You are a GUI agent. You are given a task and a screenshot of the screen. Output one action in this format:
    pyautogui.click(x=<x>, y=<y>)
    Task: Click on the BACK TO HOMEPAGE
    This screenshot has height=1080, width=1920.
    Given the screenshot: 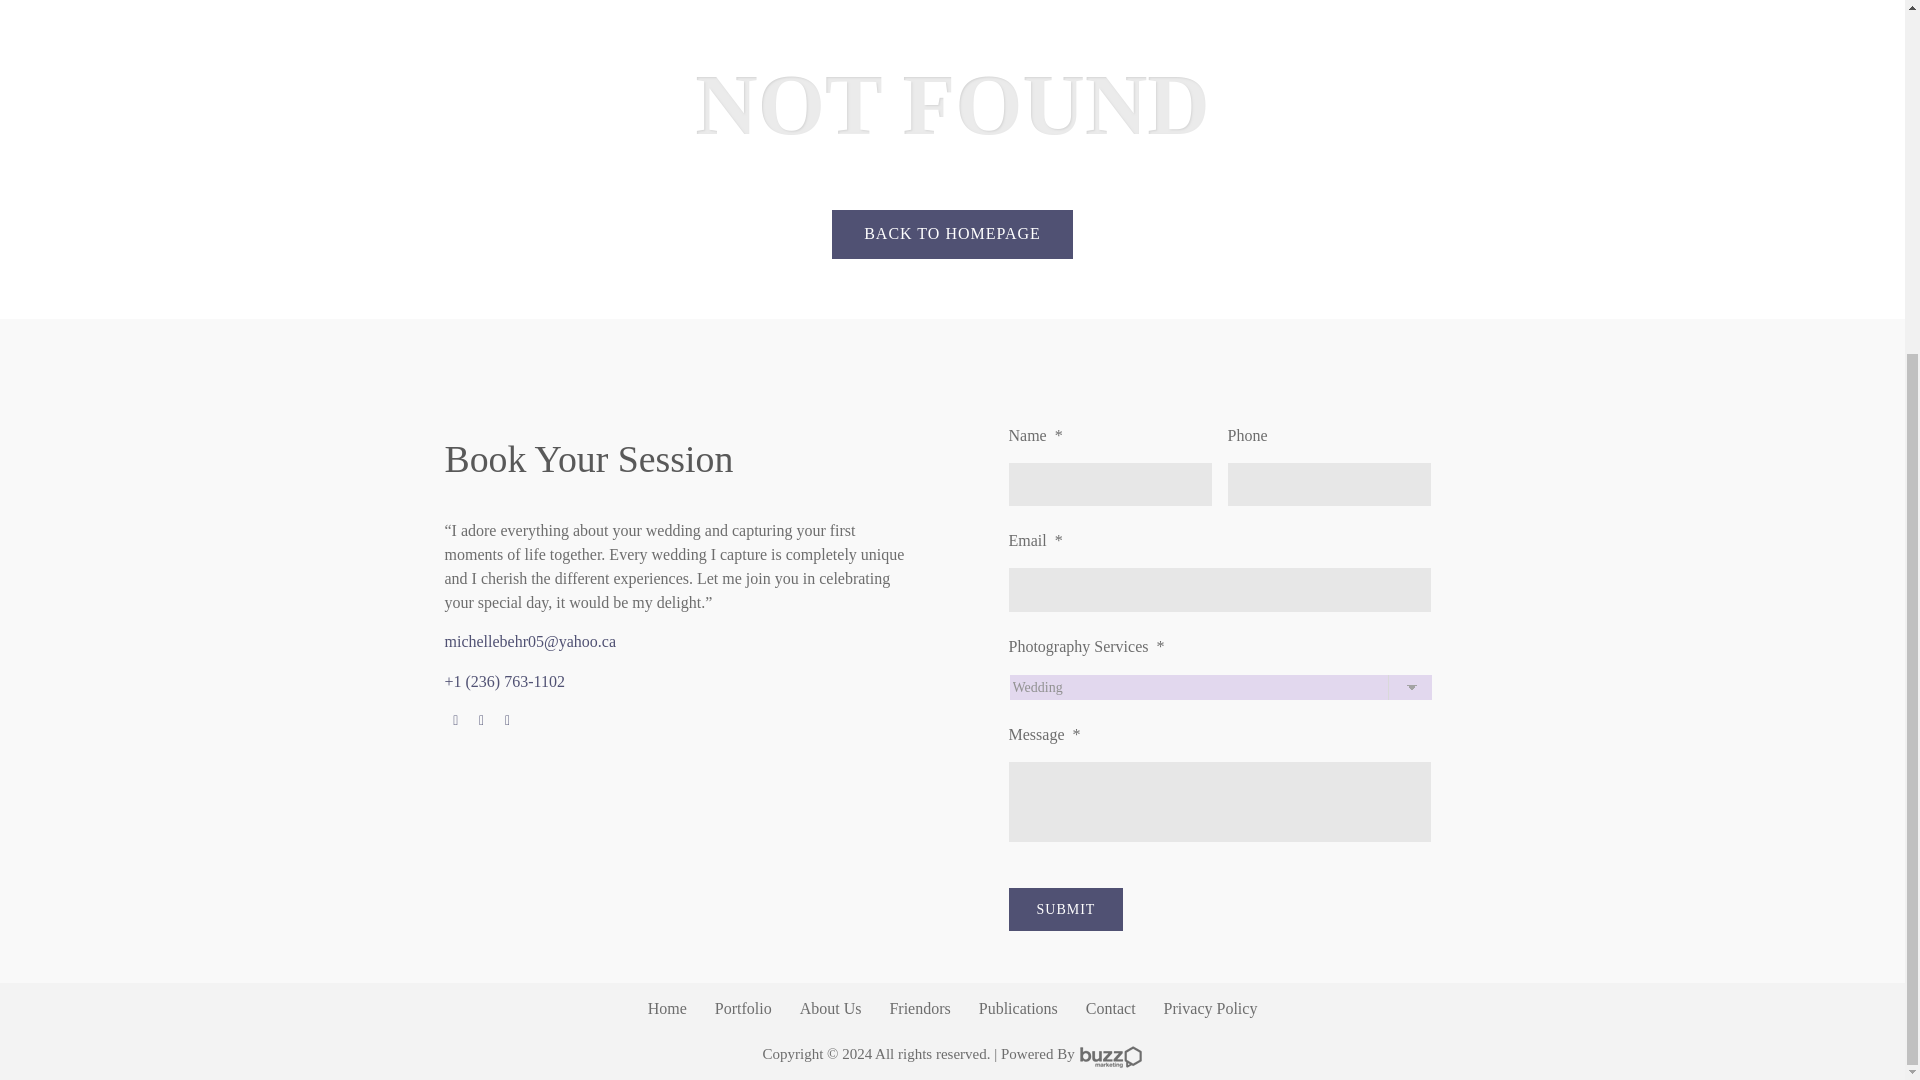 What is the action you would take?
    pyautogui.click(x=952, y=234)
    